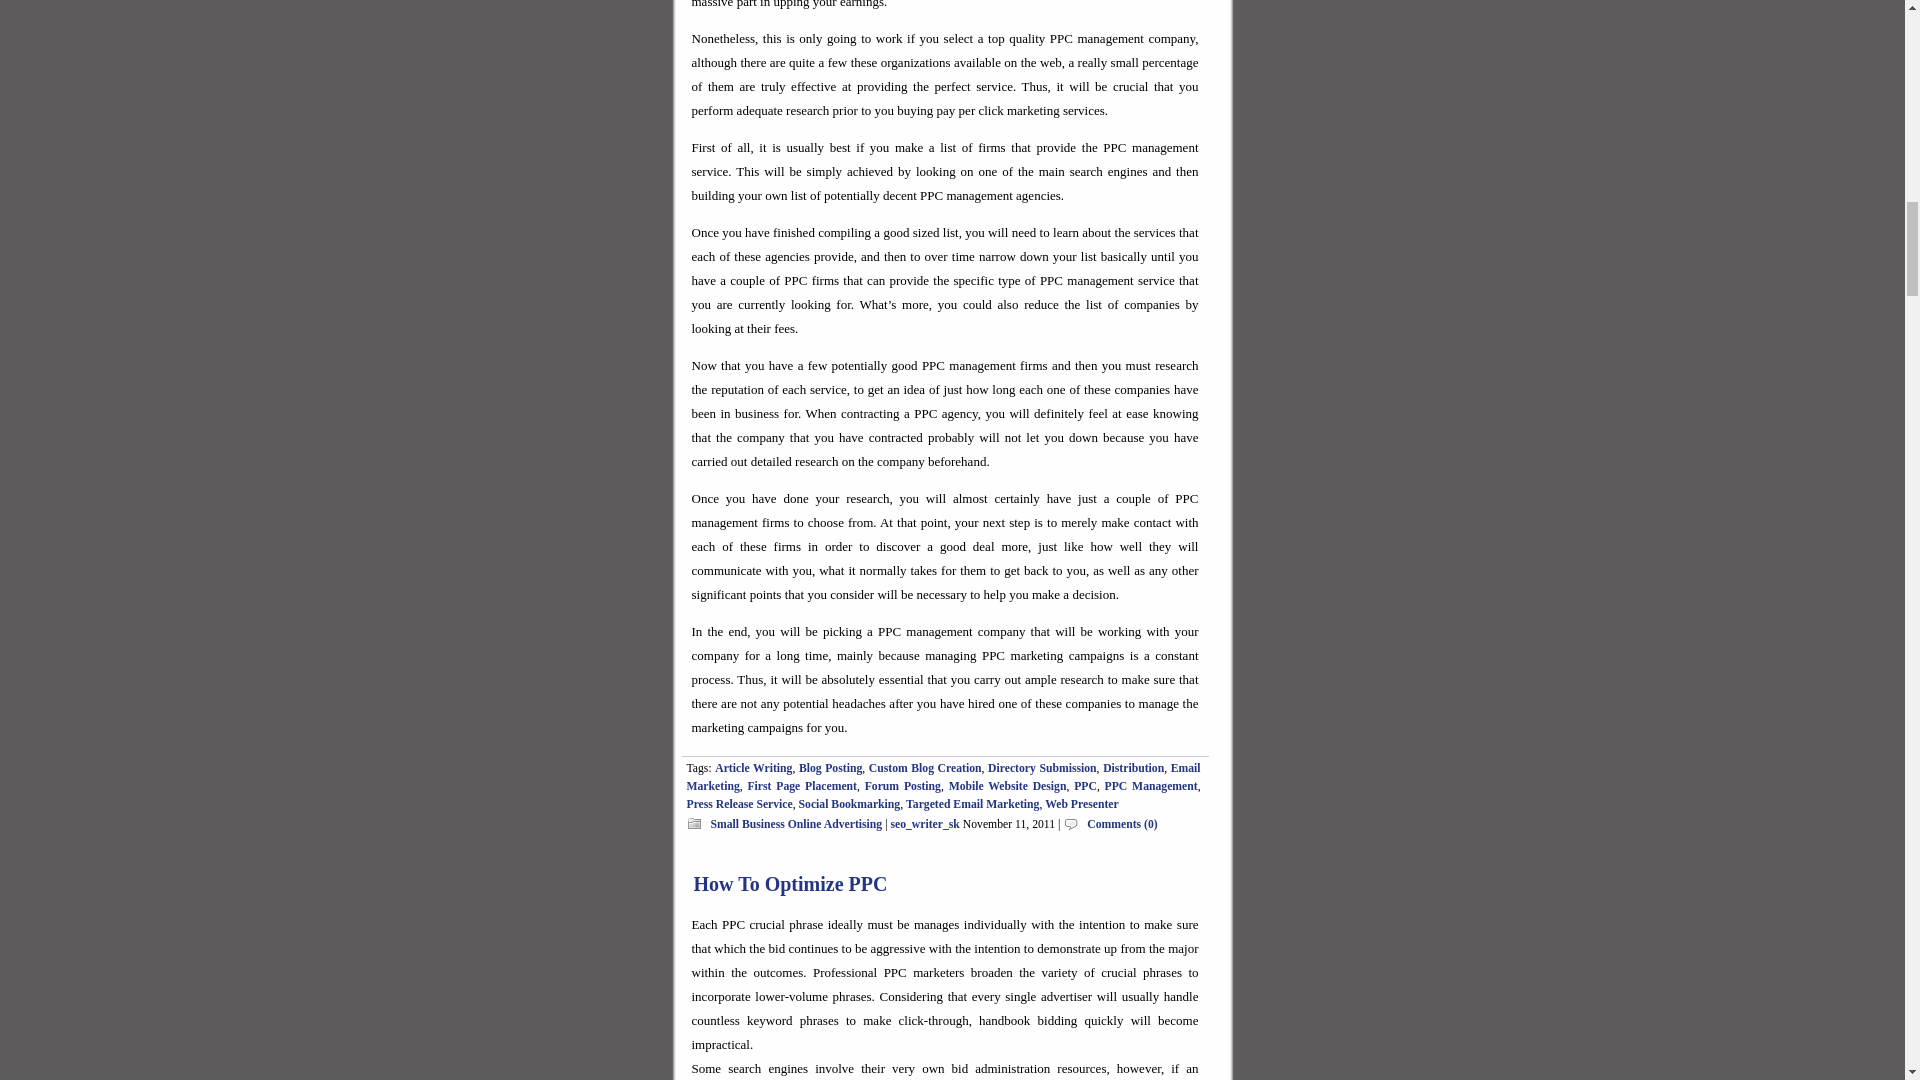  What do you see at coordinates (1042, 768) in the screenshot?
I see `Directory Submission` at bounding box center [1042, 768].